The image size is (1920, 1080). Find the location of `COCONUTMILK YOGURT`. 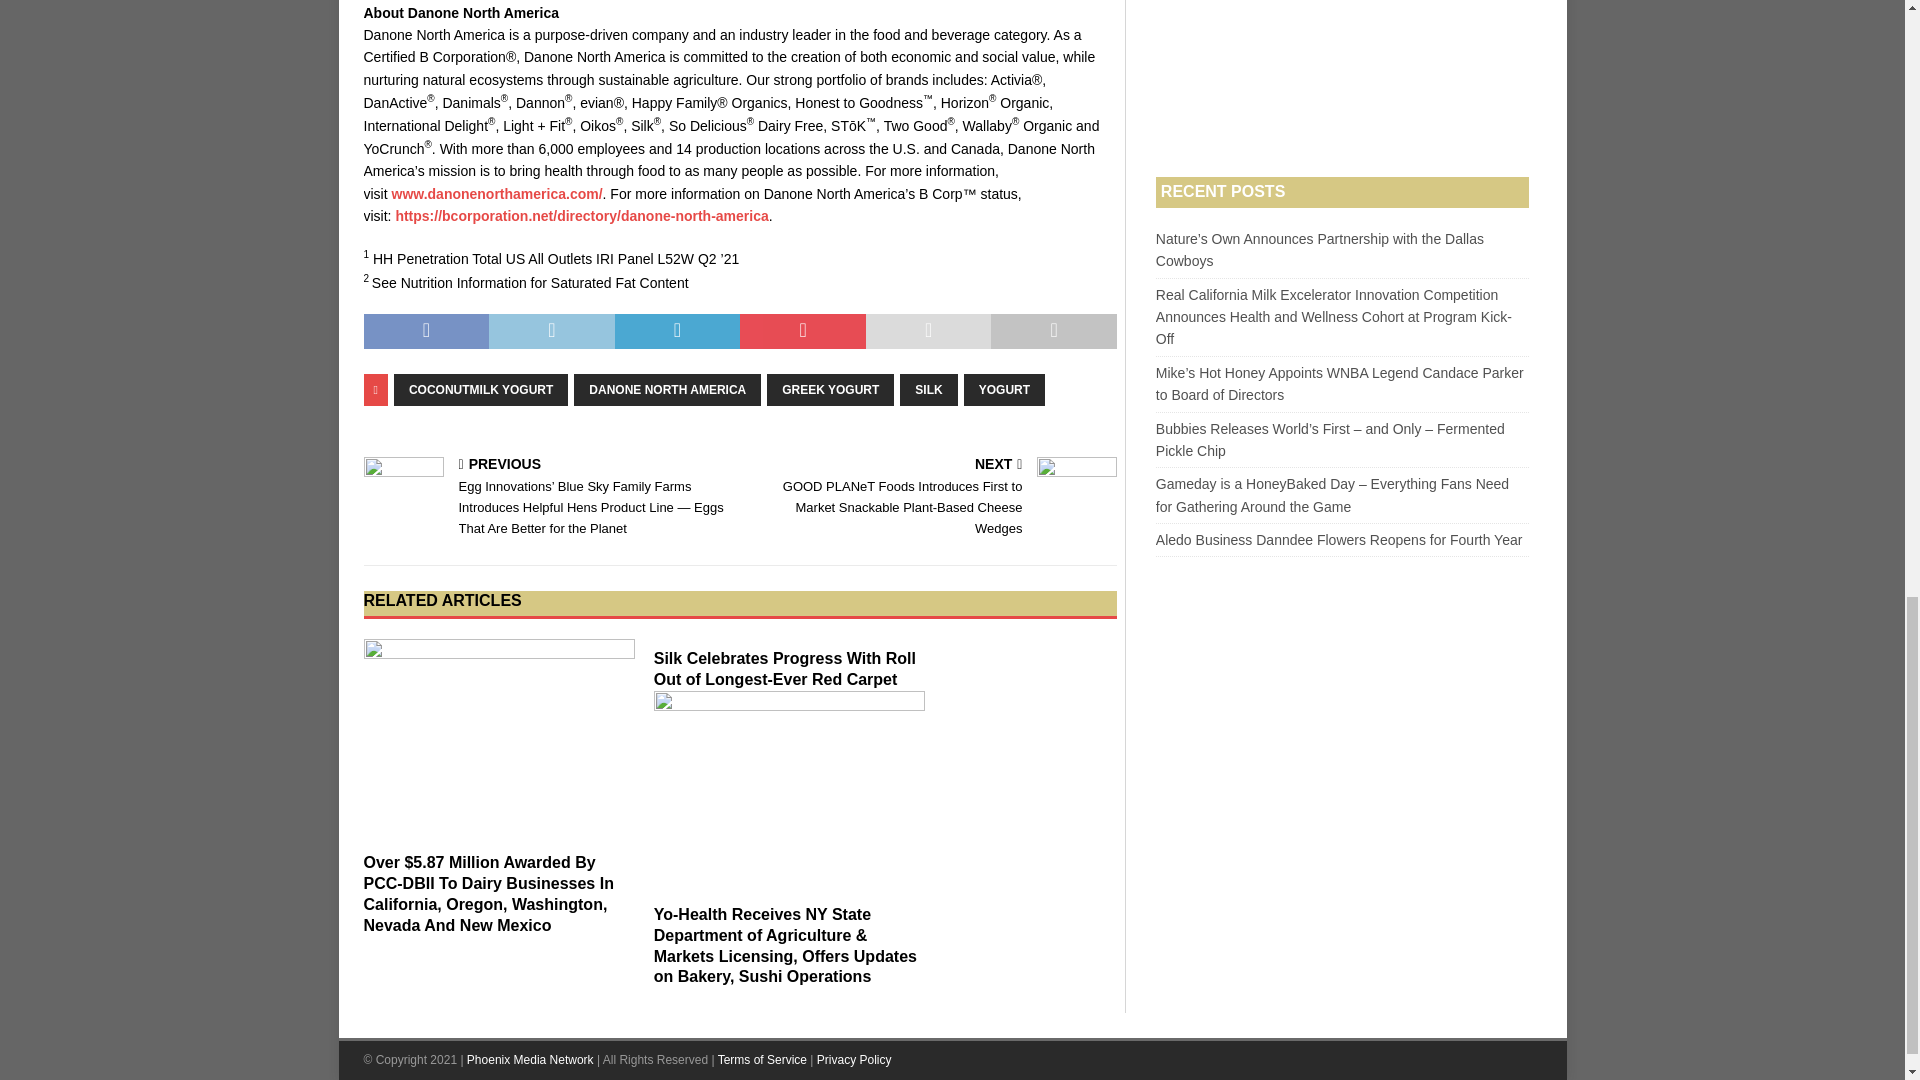

COCONUTMILK YOGURT is located at coordinates (480, 390).